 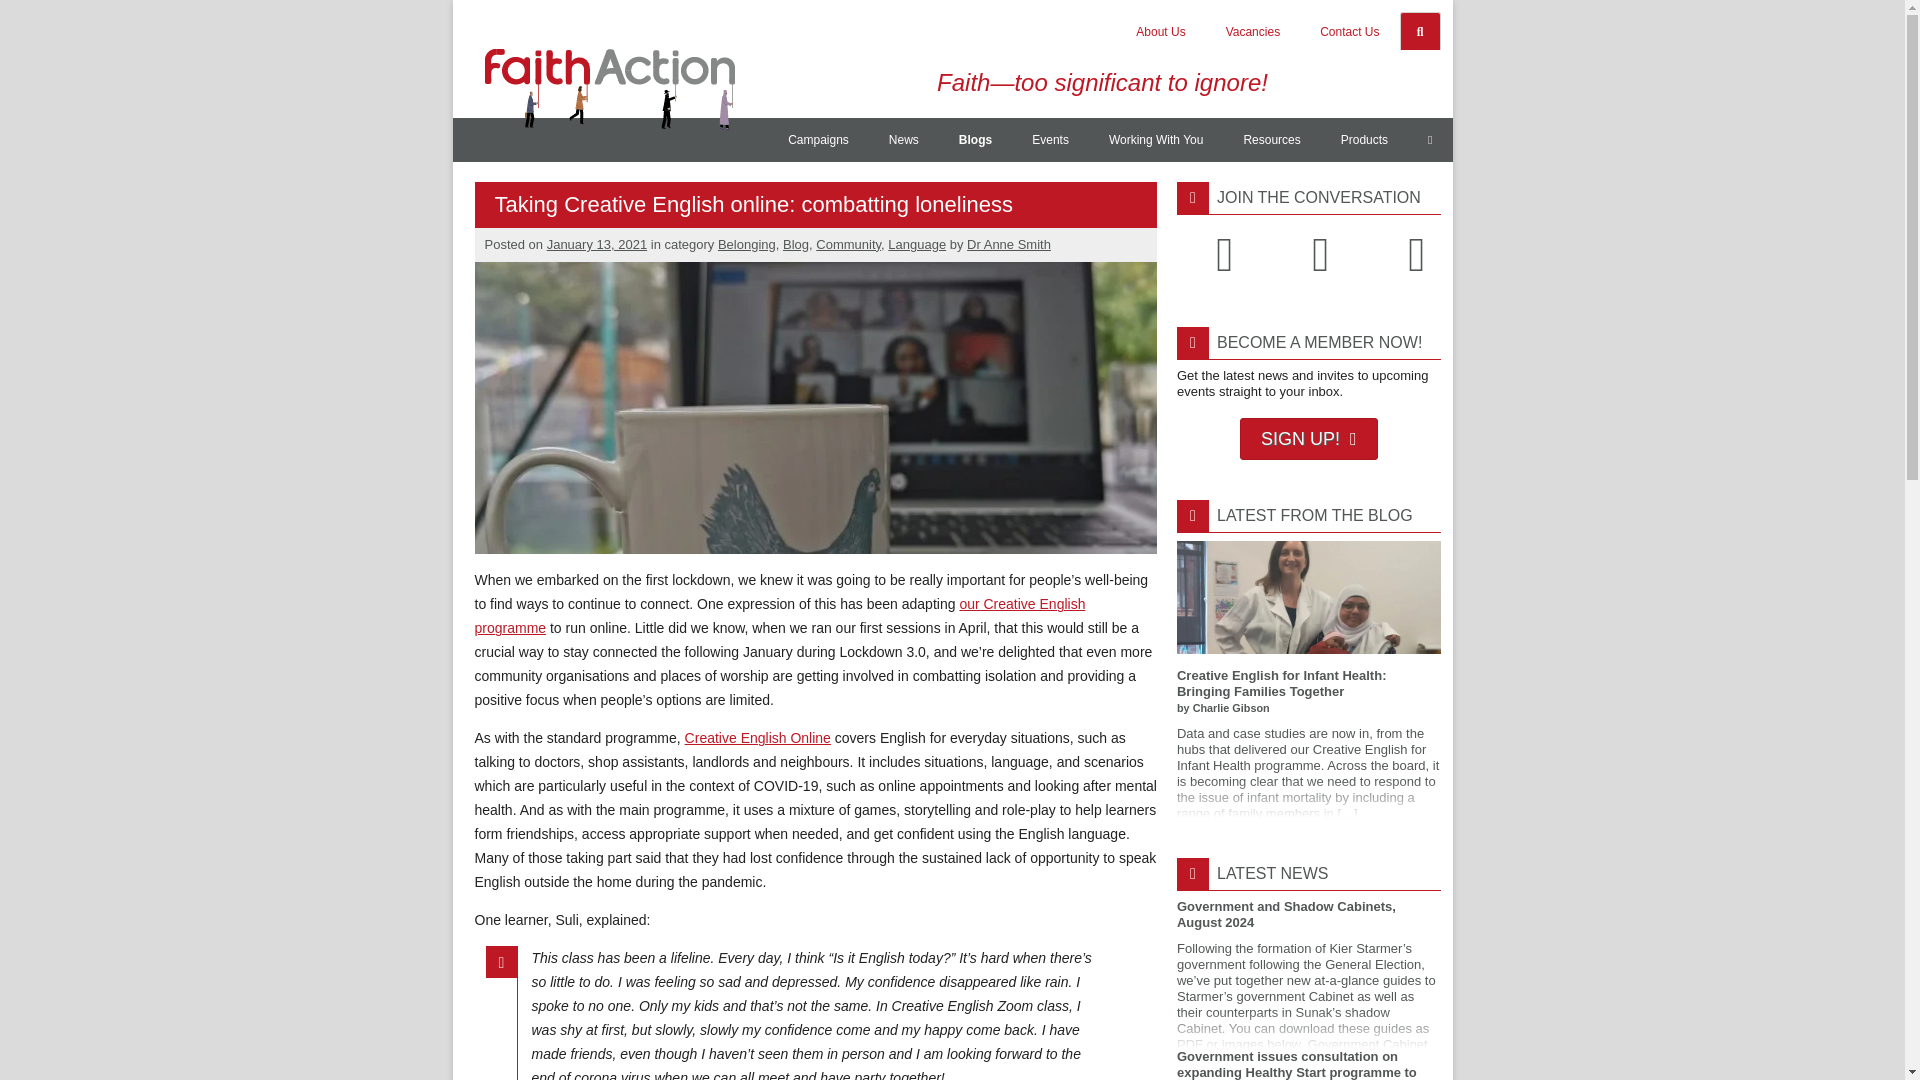 What do you see at coordinates (1050, 140) in the screenshot?
I see `Events` at bounding box center [1050, 140].